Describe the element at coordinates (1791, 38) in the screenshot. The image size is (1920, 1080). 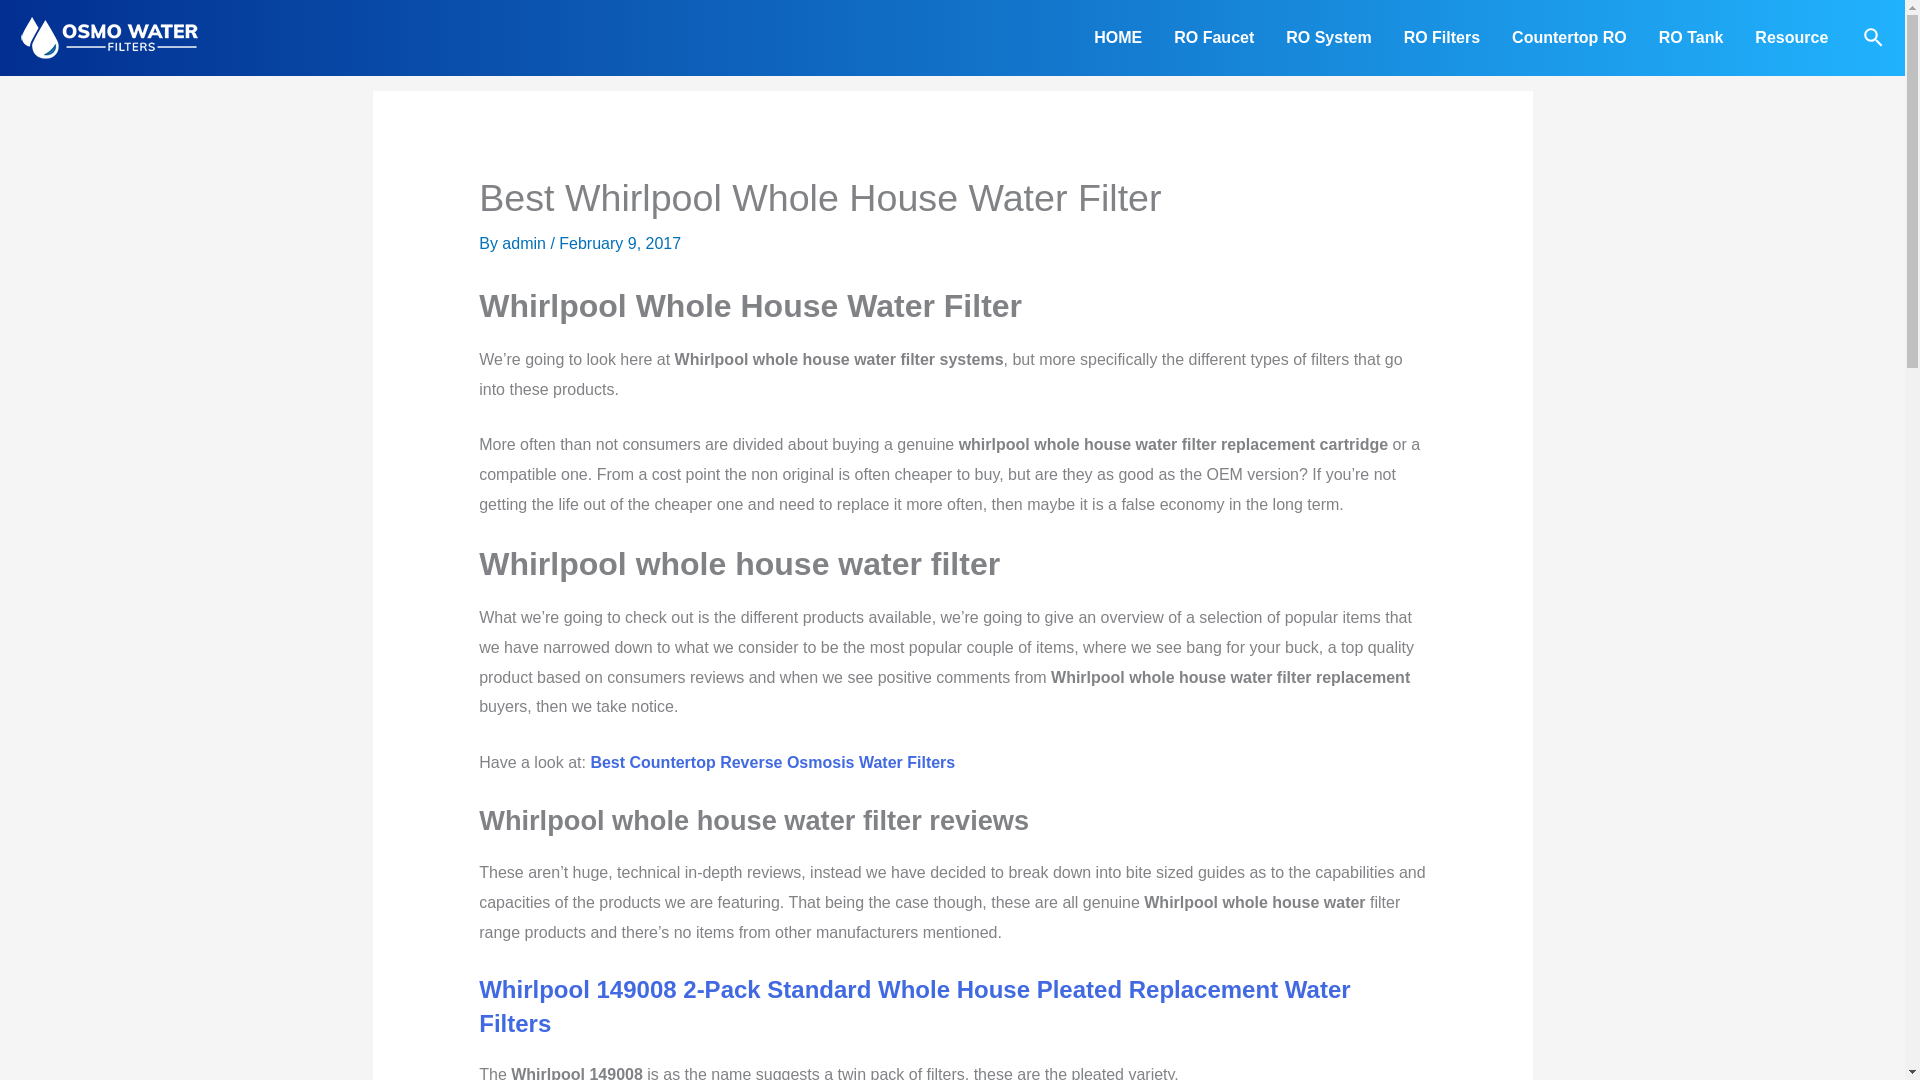
I see `Resource` at that location.